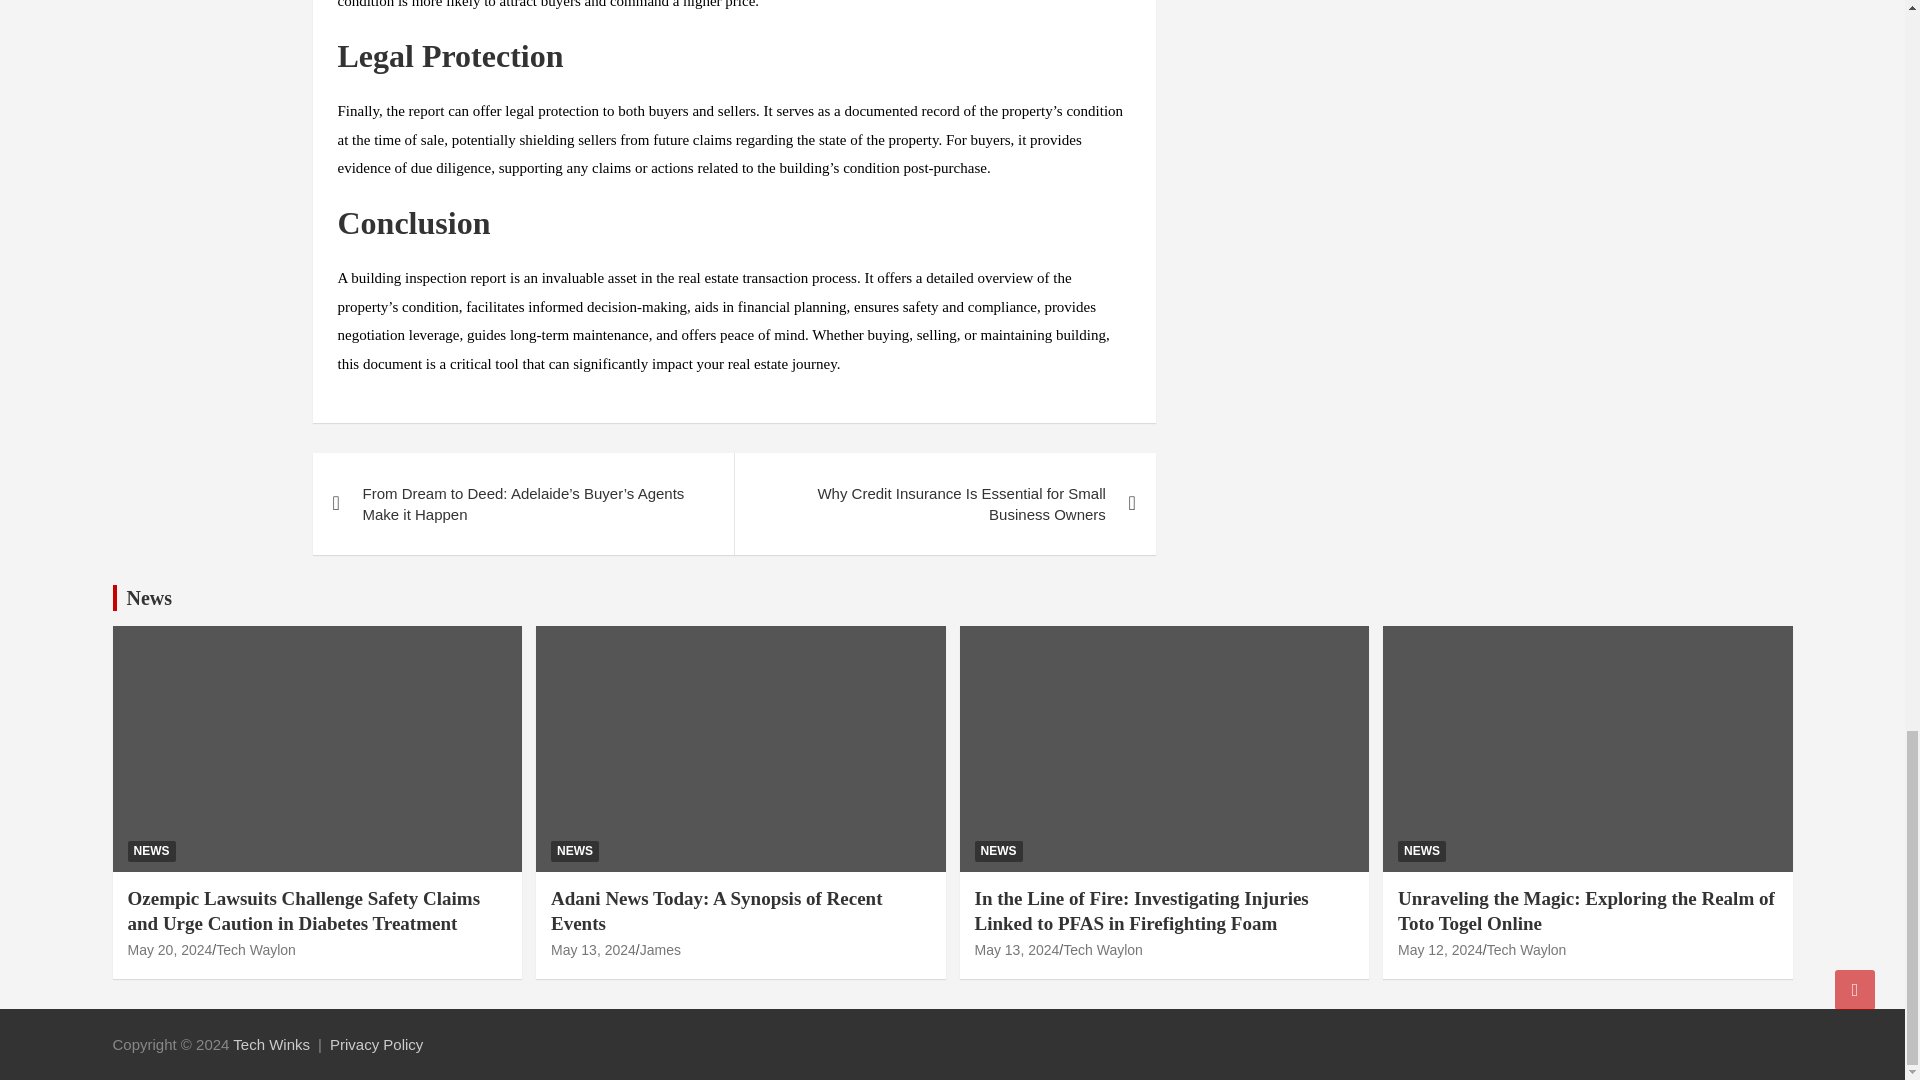 This screenshot has width=1920, height=1080. I want to click on Tech Winks, so click(270, 1044).